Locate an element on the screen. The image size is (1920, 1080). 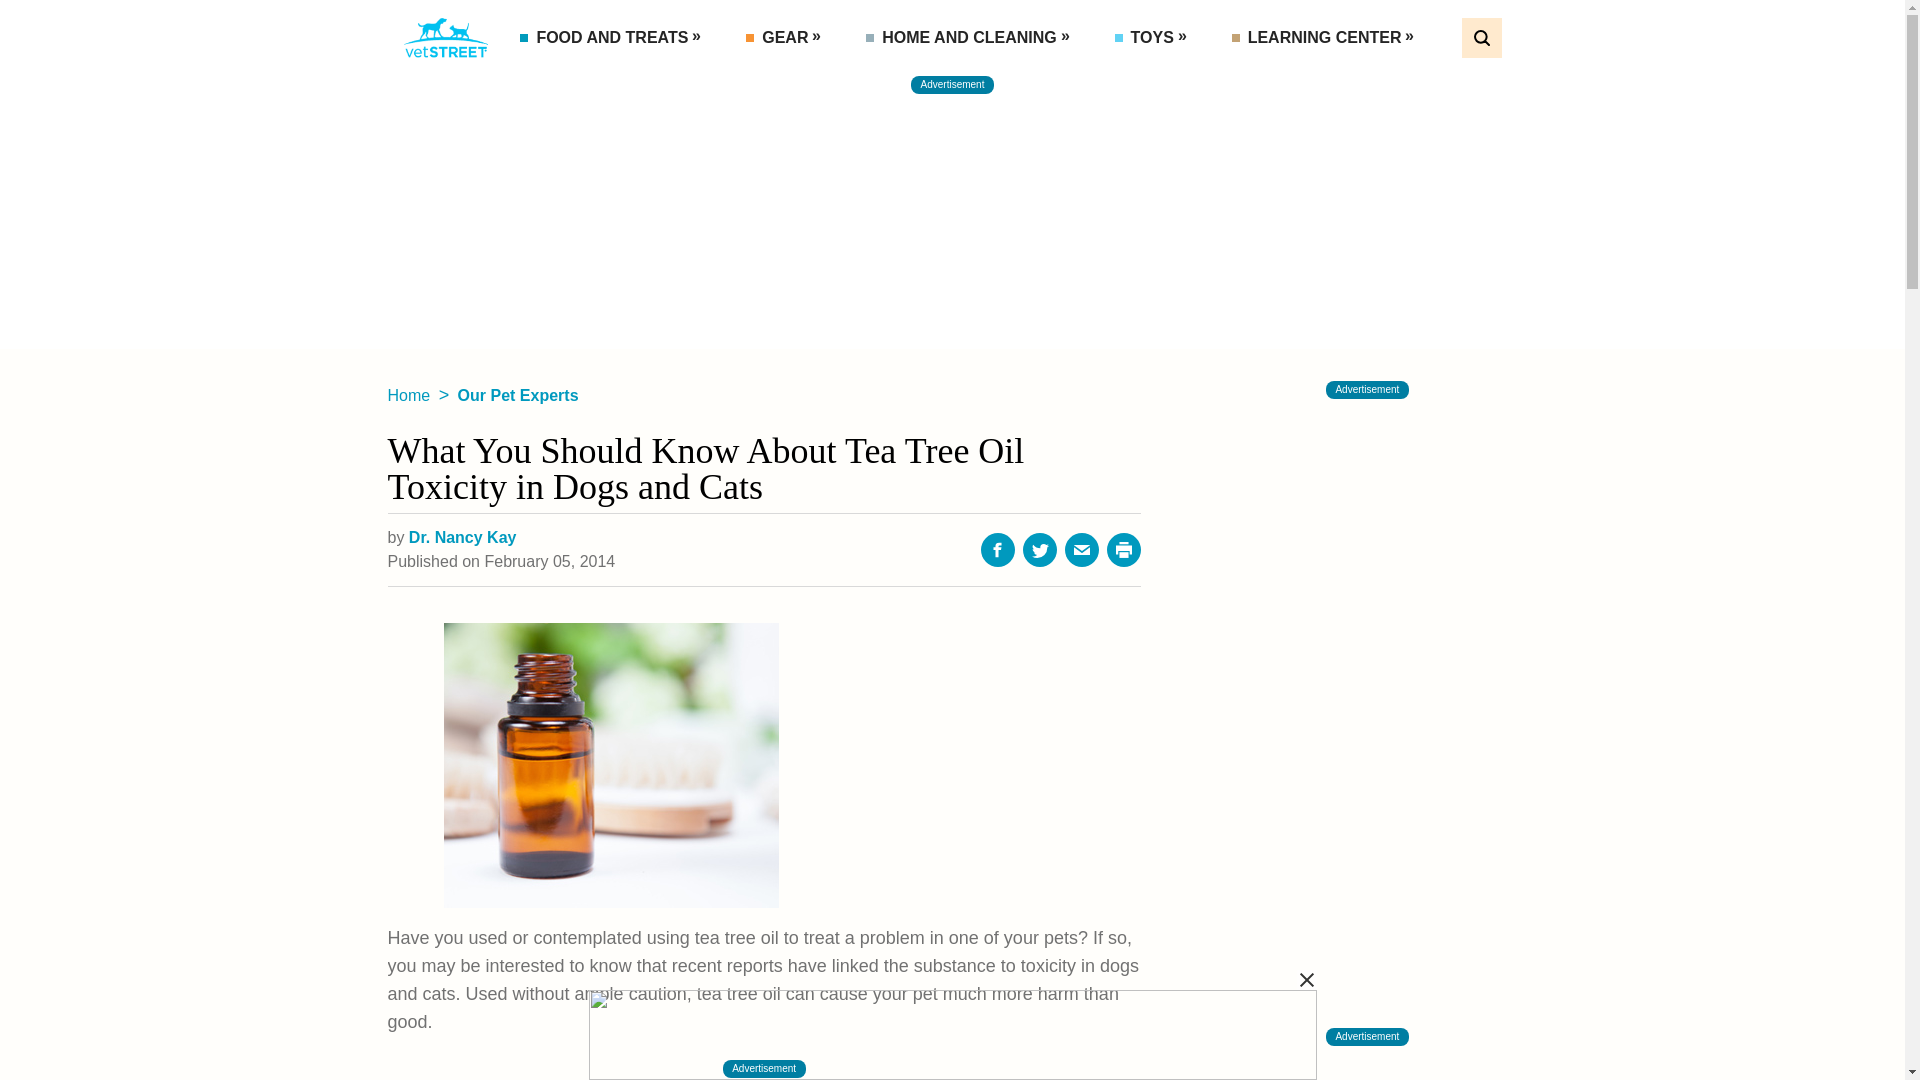
Dogs is located at coordinates (1344, 82).